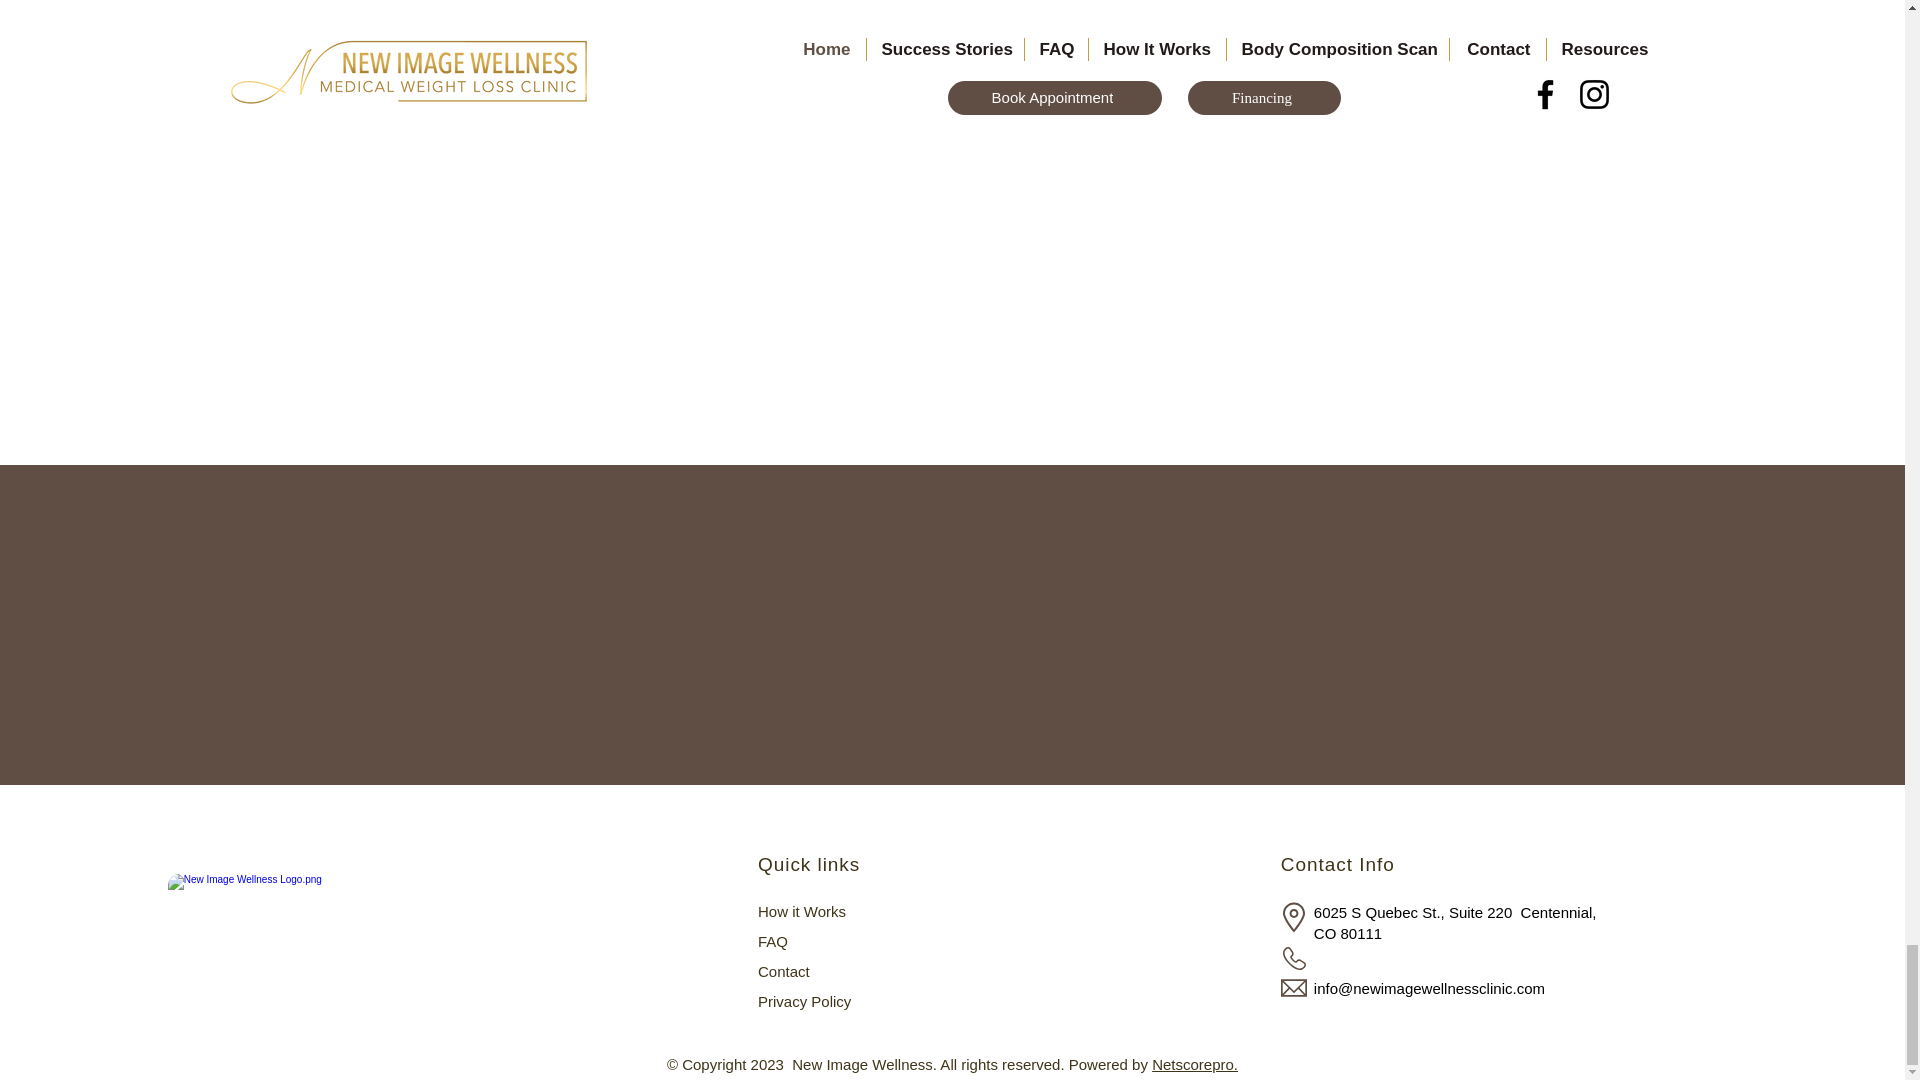  What do you see at coordinates (1392, 962) in the screenshot?
I see `Embedded Content` at bounding box center [1392, 962].